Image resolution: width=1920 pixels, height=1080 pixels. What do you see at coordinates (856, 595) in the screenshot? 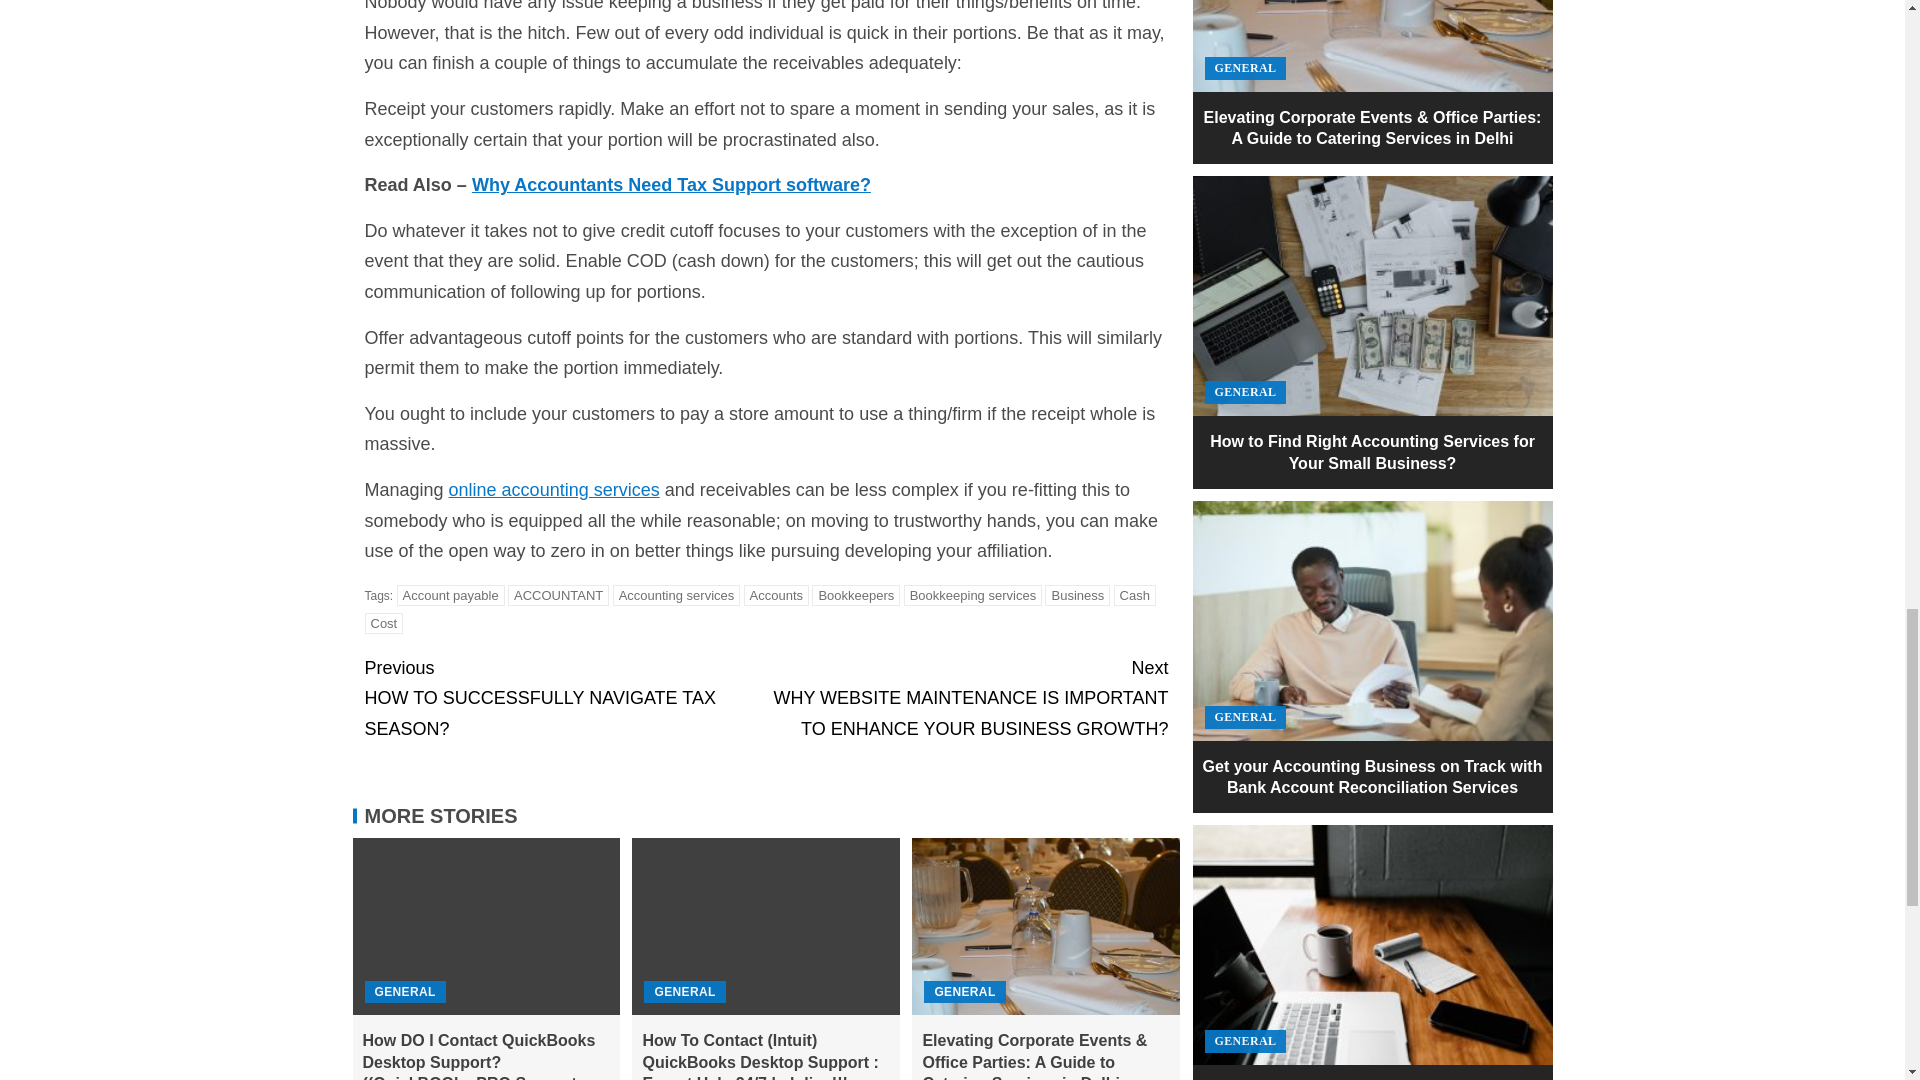
I see `Bookkeepers` at bounding box center [856, 595].